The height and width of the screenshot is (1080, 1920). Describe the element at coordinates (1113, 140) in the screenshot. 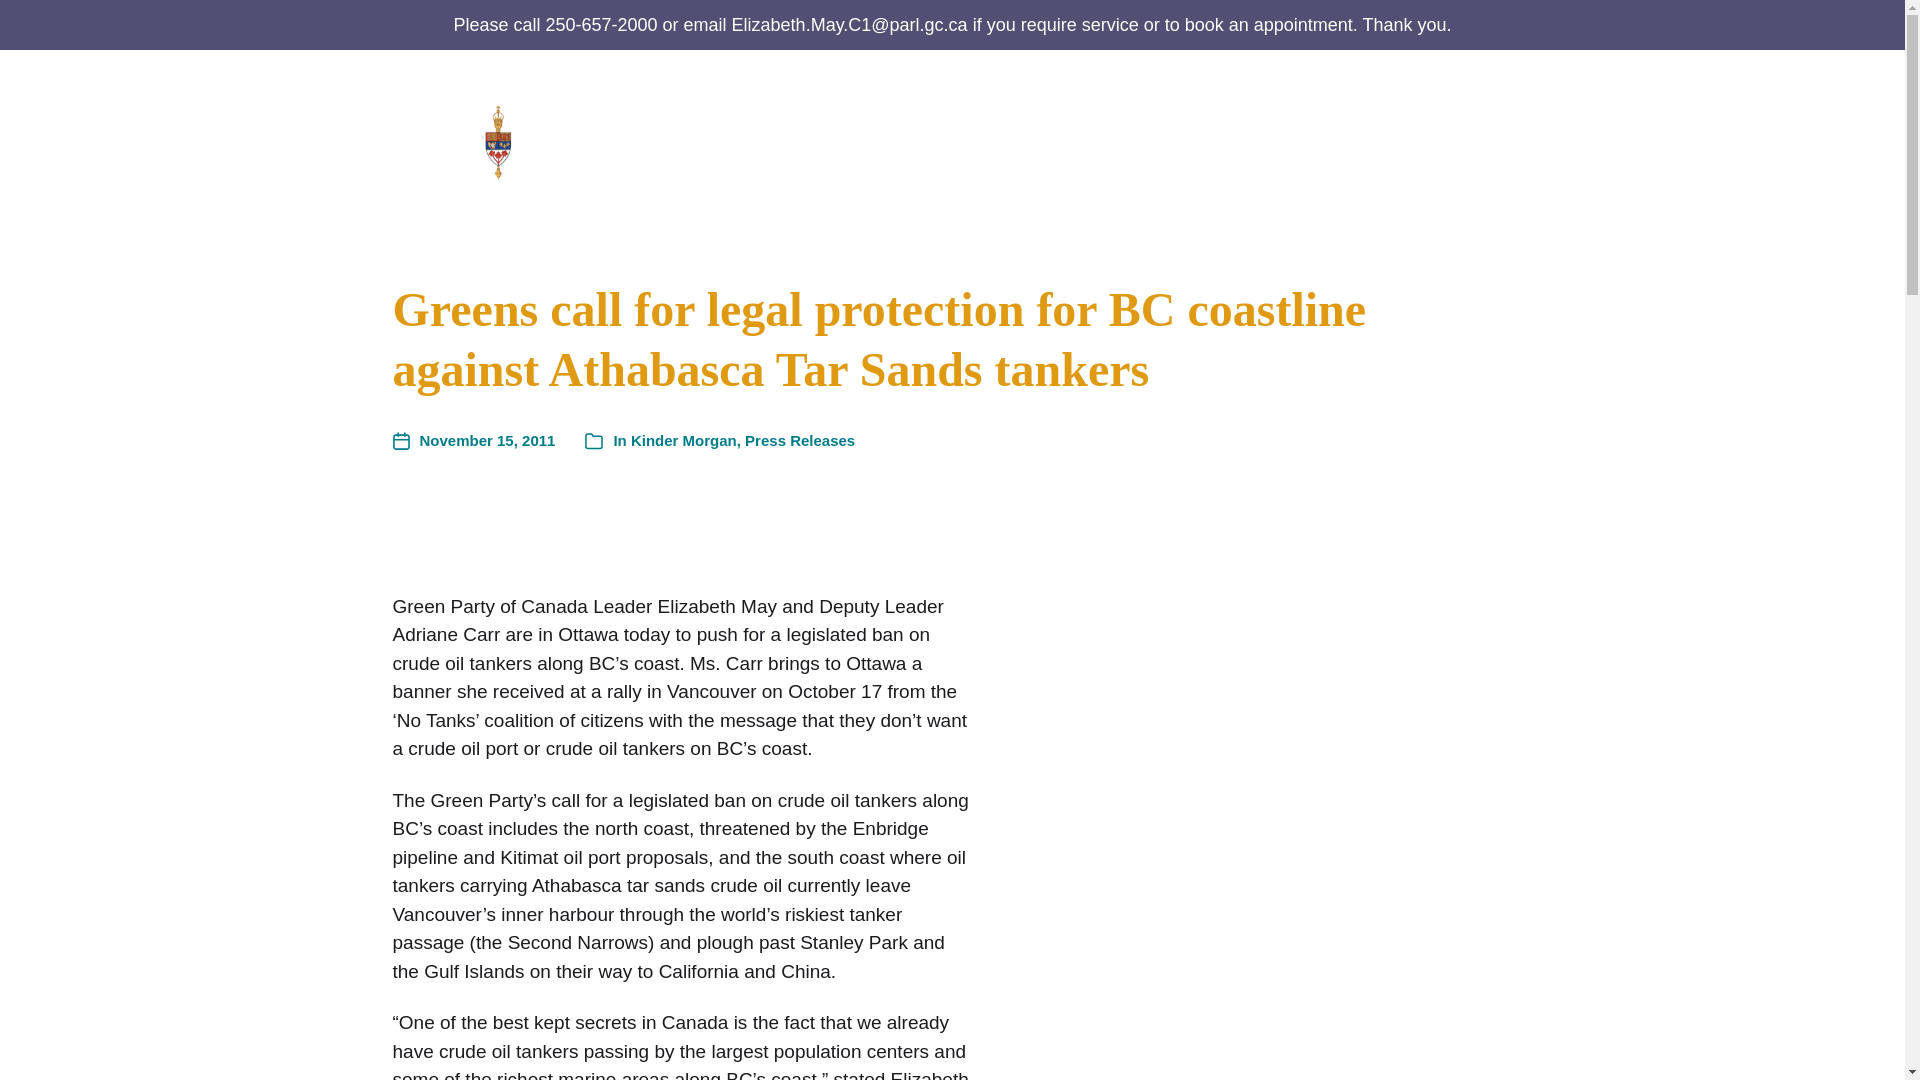

I see `Publications` at that location.